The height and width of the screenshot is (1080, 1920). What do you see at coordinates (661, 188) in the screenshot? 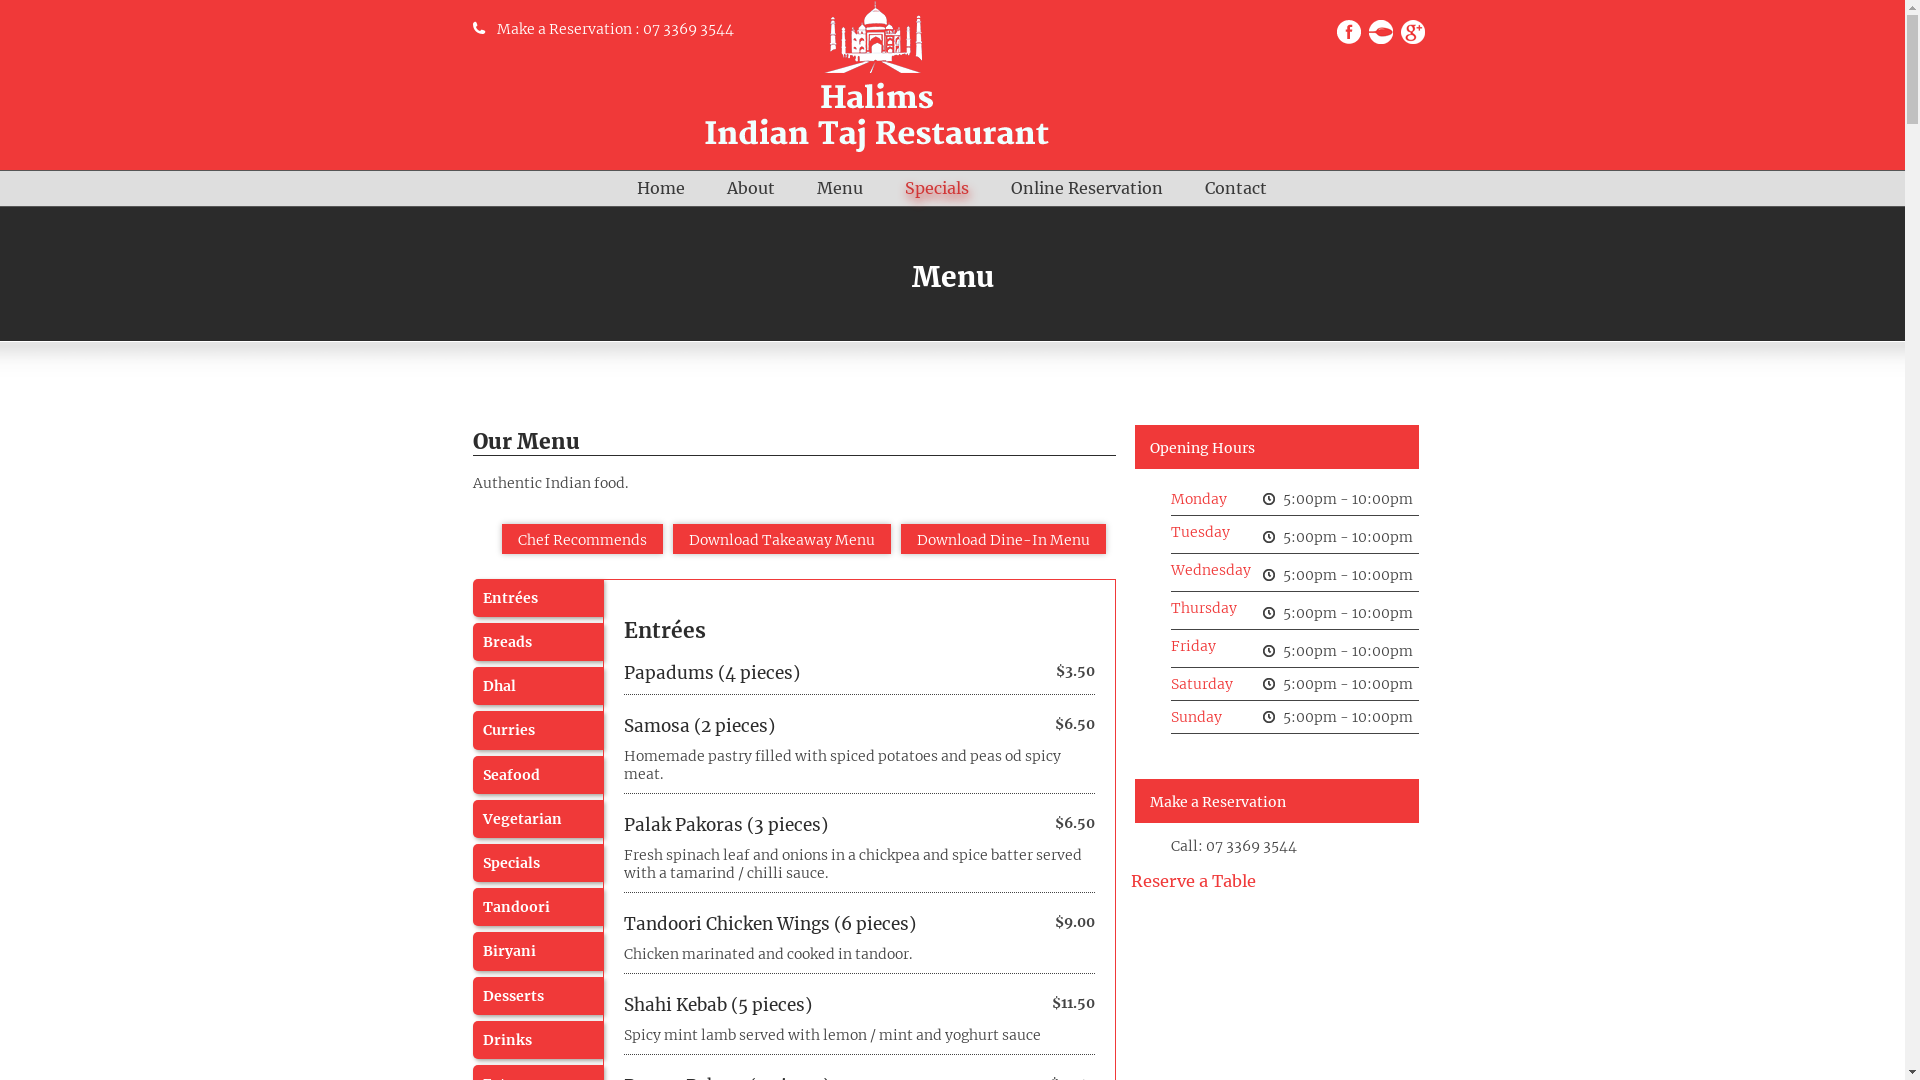
I see `Home` at bounding box center [661, 188].